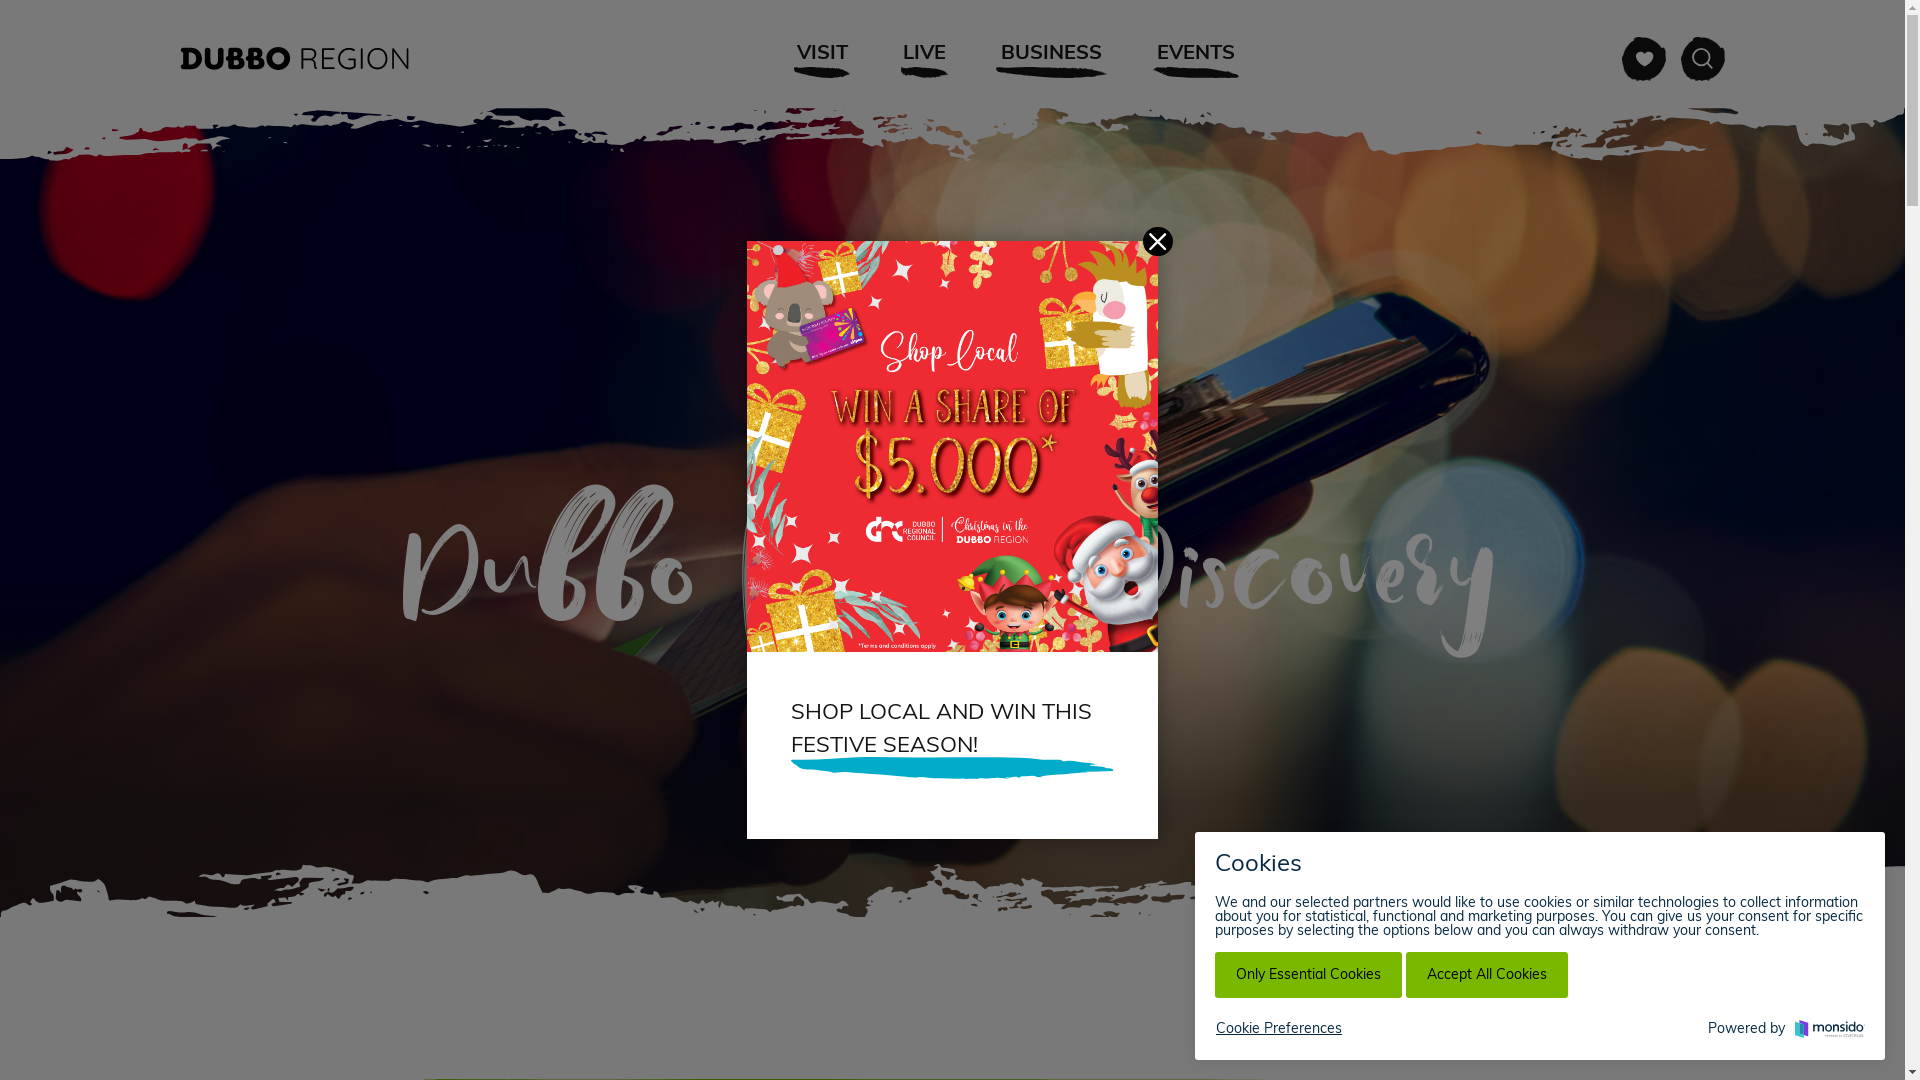 This screenshot has height=1080, width=1920. I want to click on LIVE, so click(924, 58).